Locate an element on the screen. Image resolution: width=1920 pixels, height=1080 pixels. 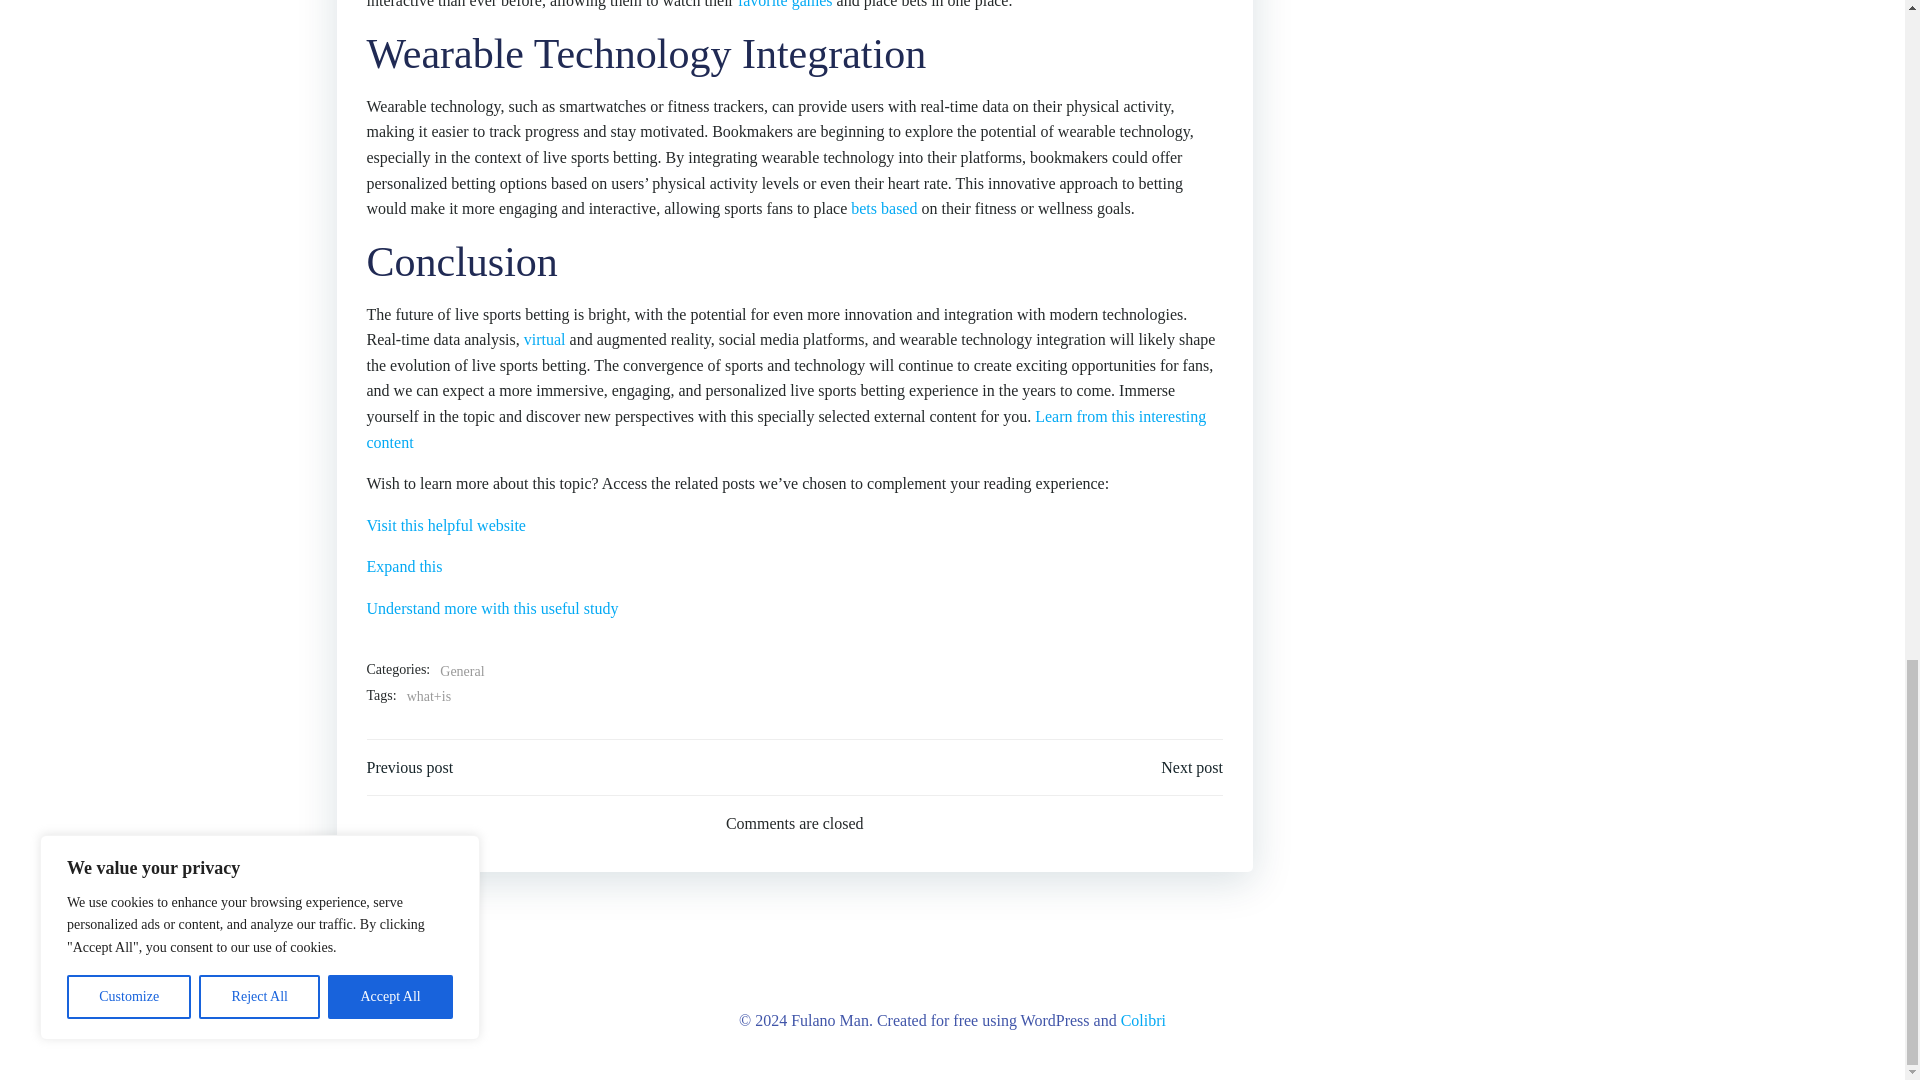
Next post is located at coordinates (1192, 768).